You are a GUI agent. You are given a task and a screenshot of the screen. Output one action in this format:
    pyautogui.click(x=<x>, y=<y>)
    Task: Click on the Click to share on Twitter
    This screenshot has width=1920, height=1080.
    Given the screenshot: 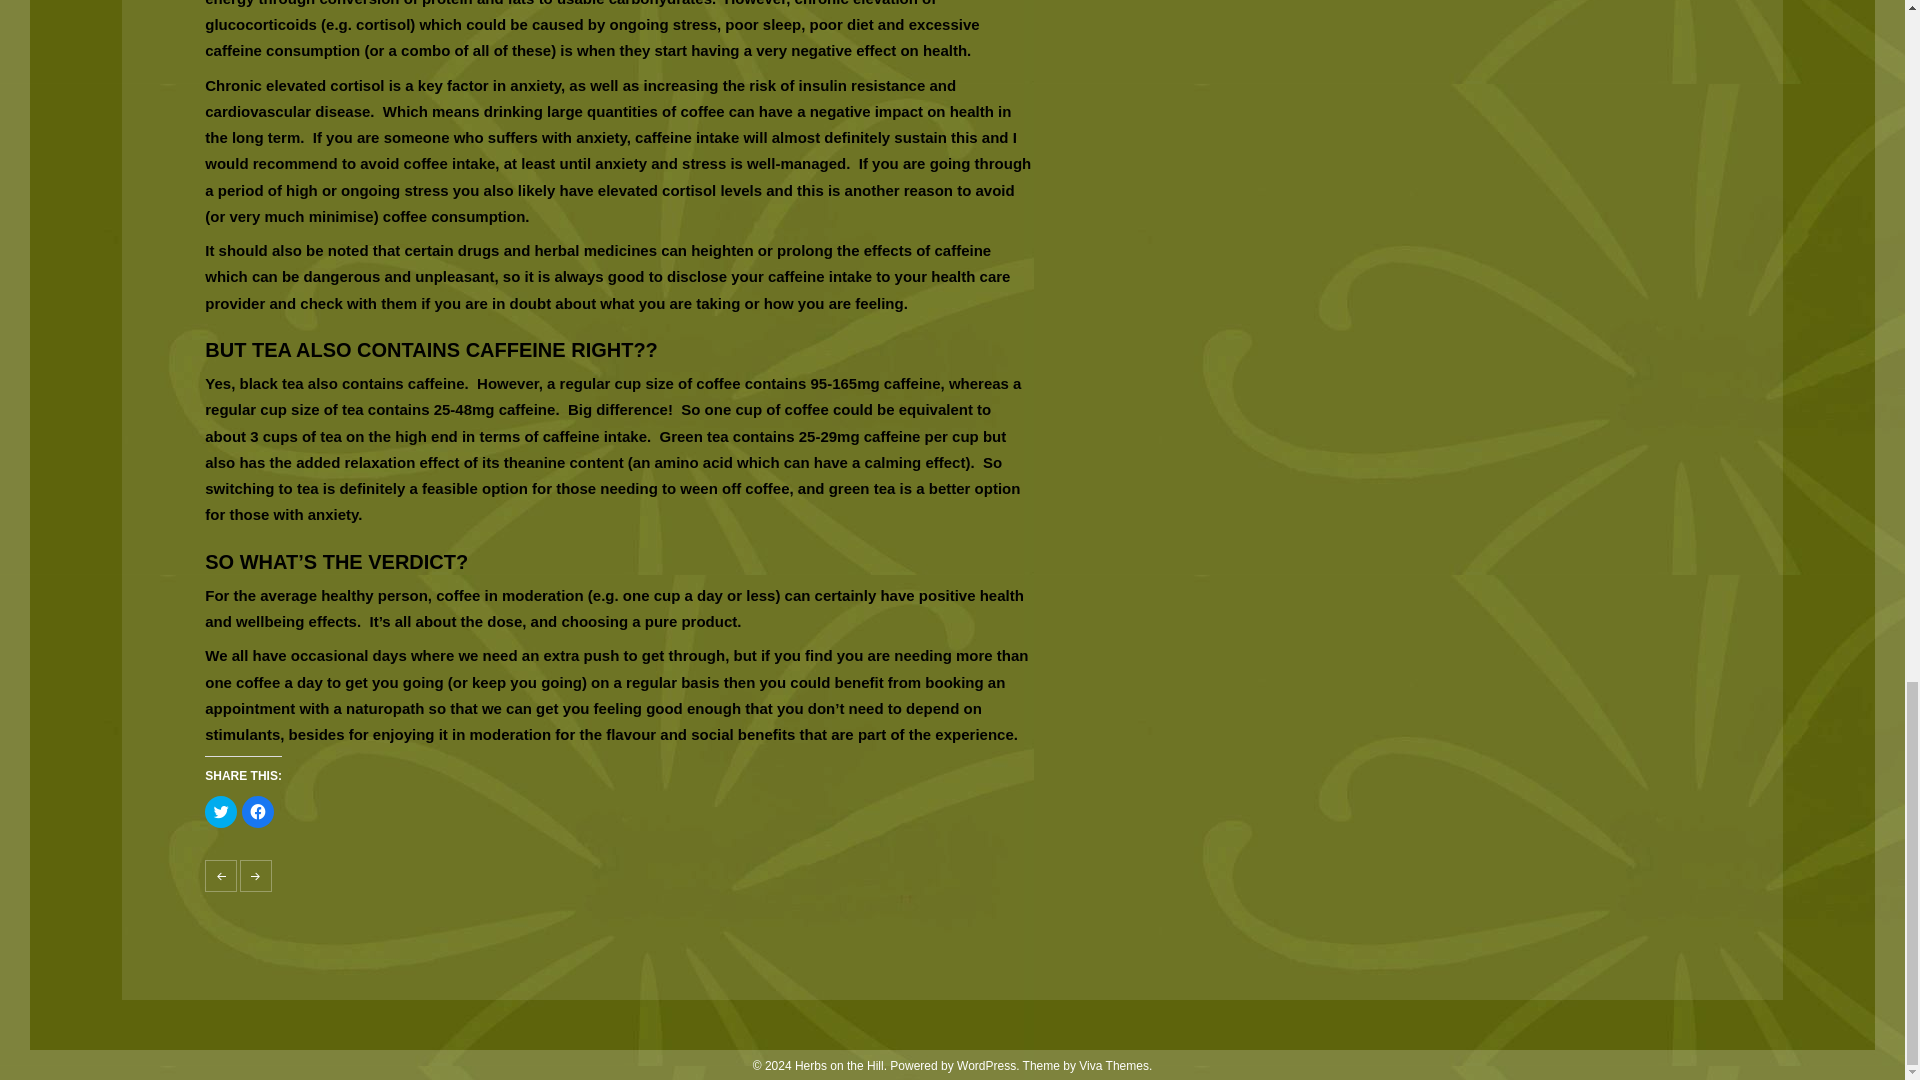 What is the action you would take?
    pyautogui.click(x=220, y=812)
    